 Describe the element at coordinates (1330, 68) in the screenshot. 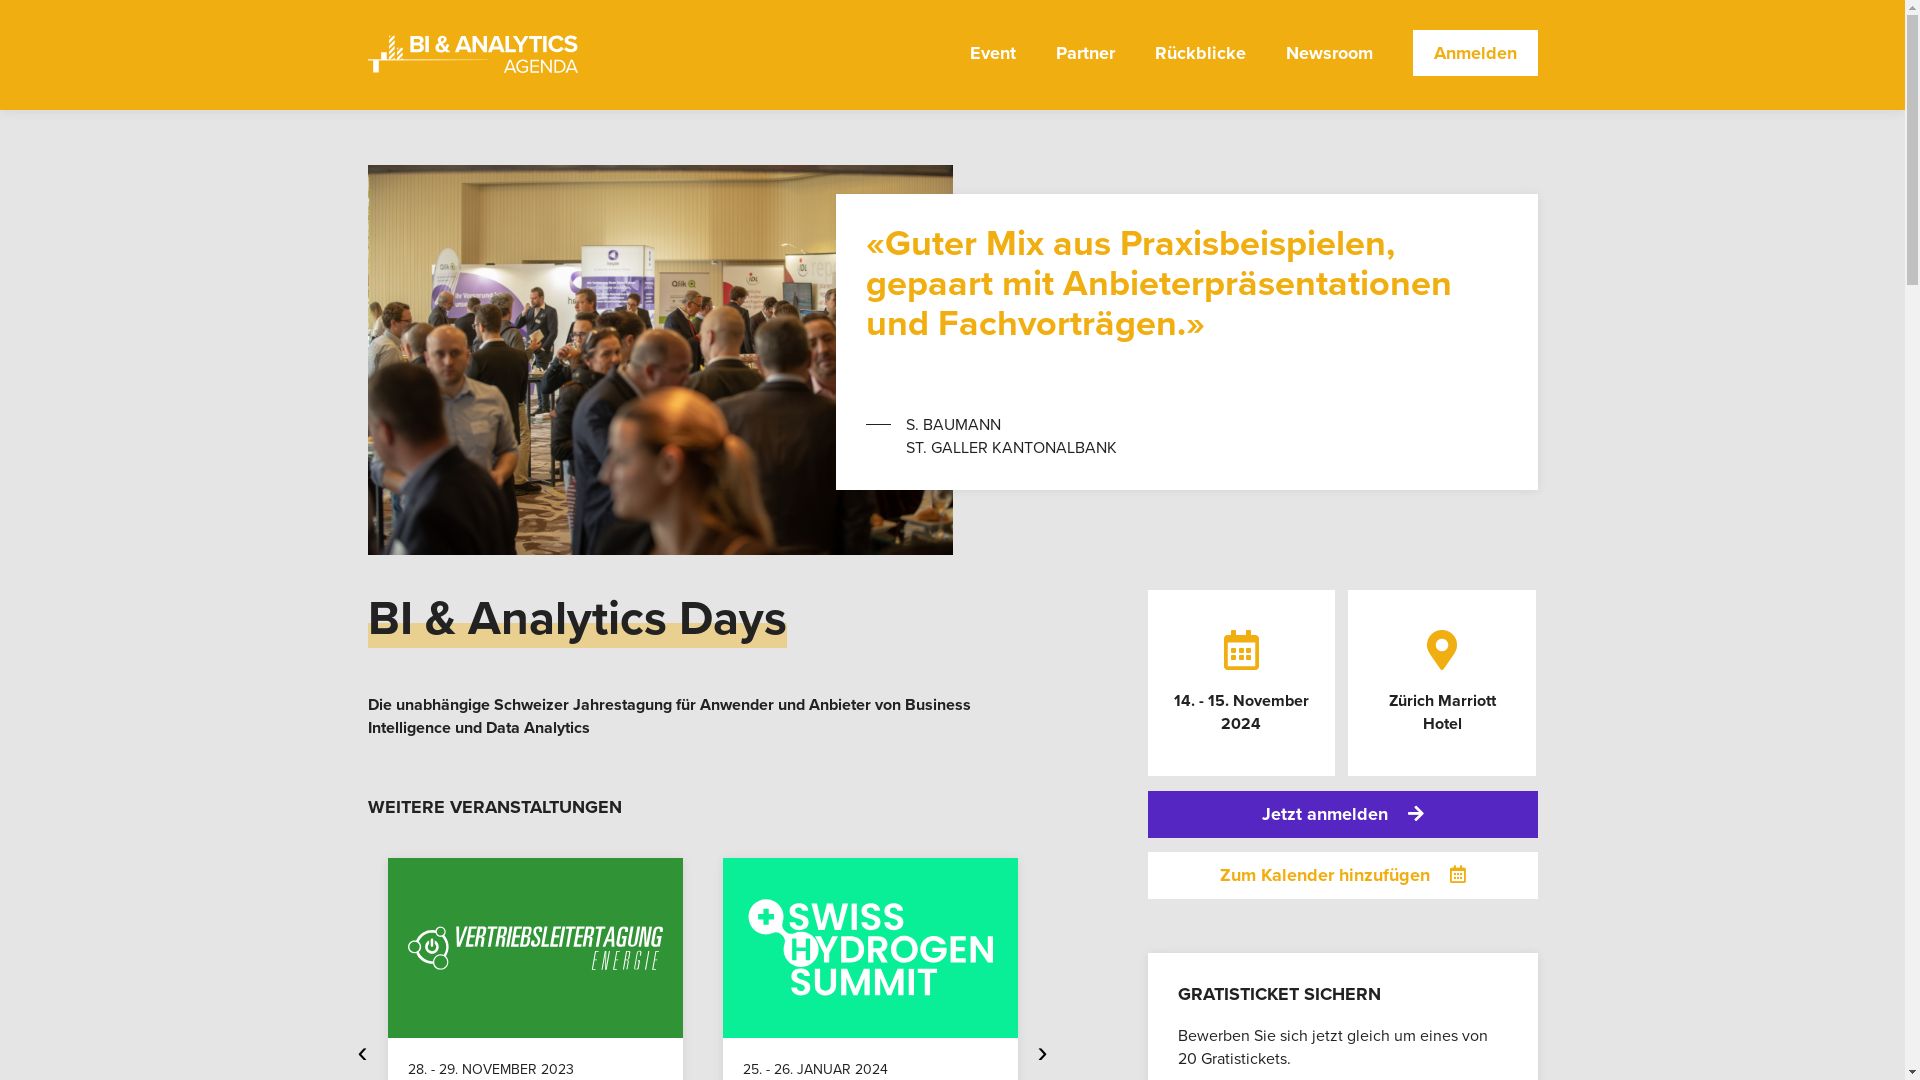

I see `Newsroom` at that location.